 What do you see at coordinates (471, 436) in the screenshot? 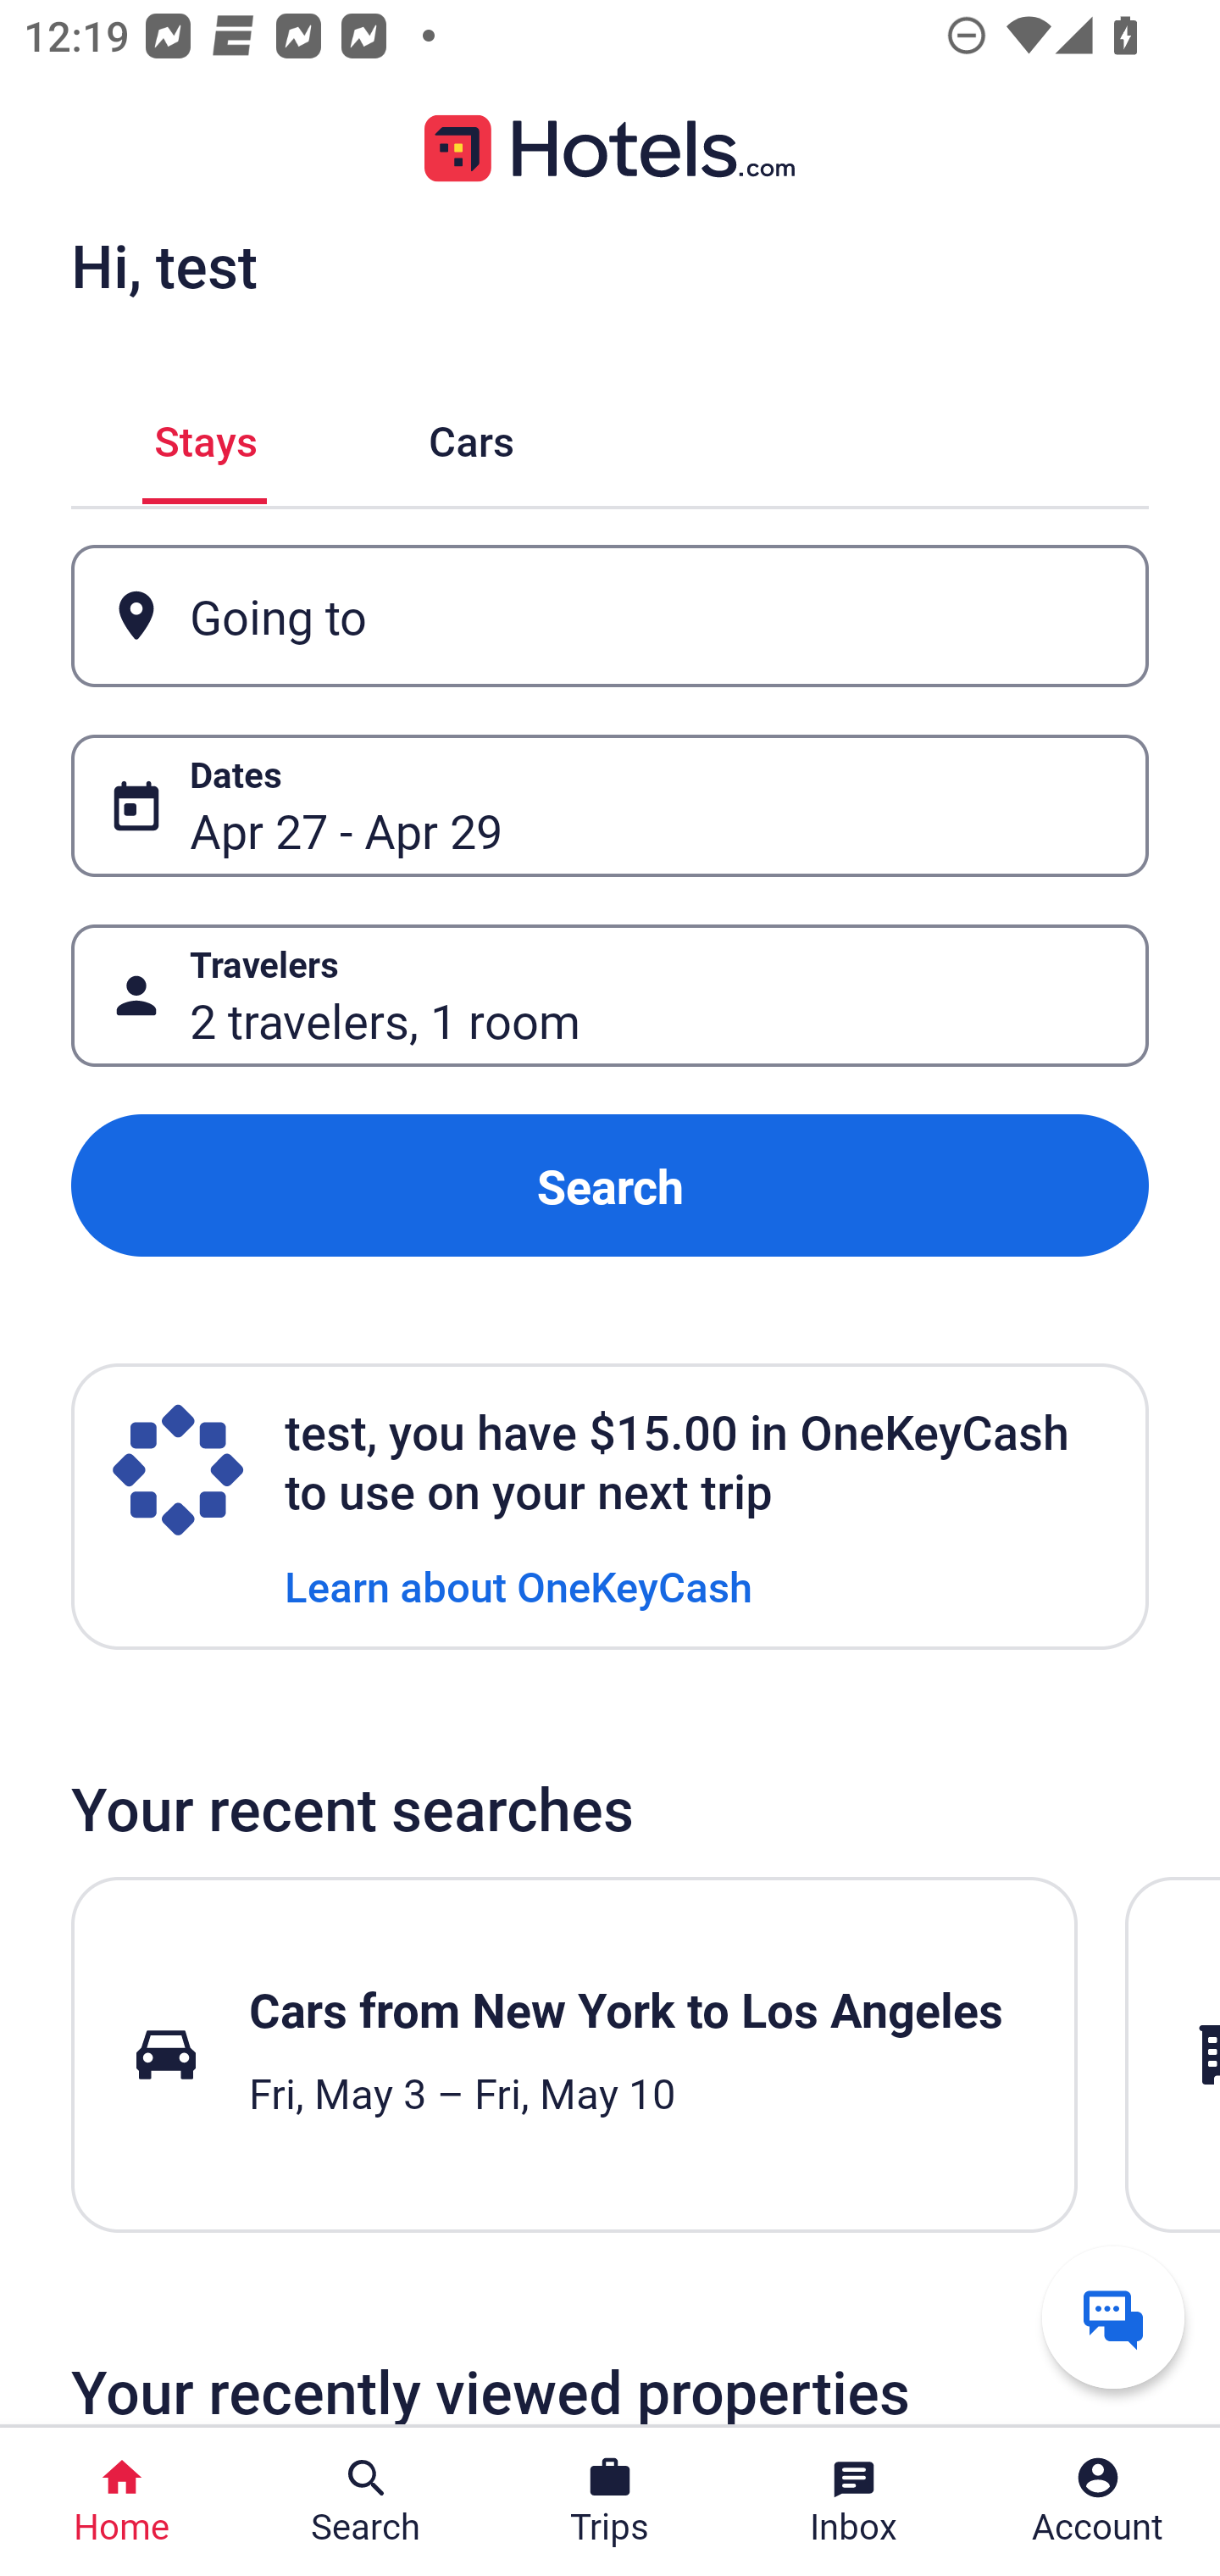
I see `Cars` at bounding box center [471, 436].